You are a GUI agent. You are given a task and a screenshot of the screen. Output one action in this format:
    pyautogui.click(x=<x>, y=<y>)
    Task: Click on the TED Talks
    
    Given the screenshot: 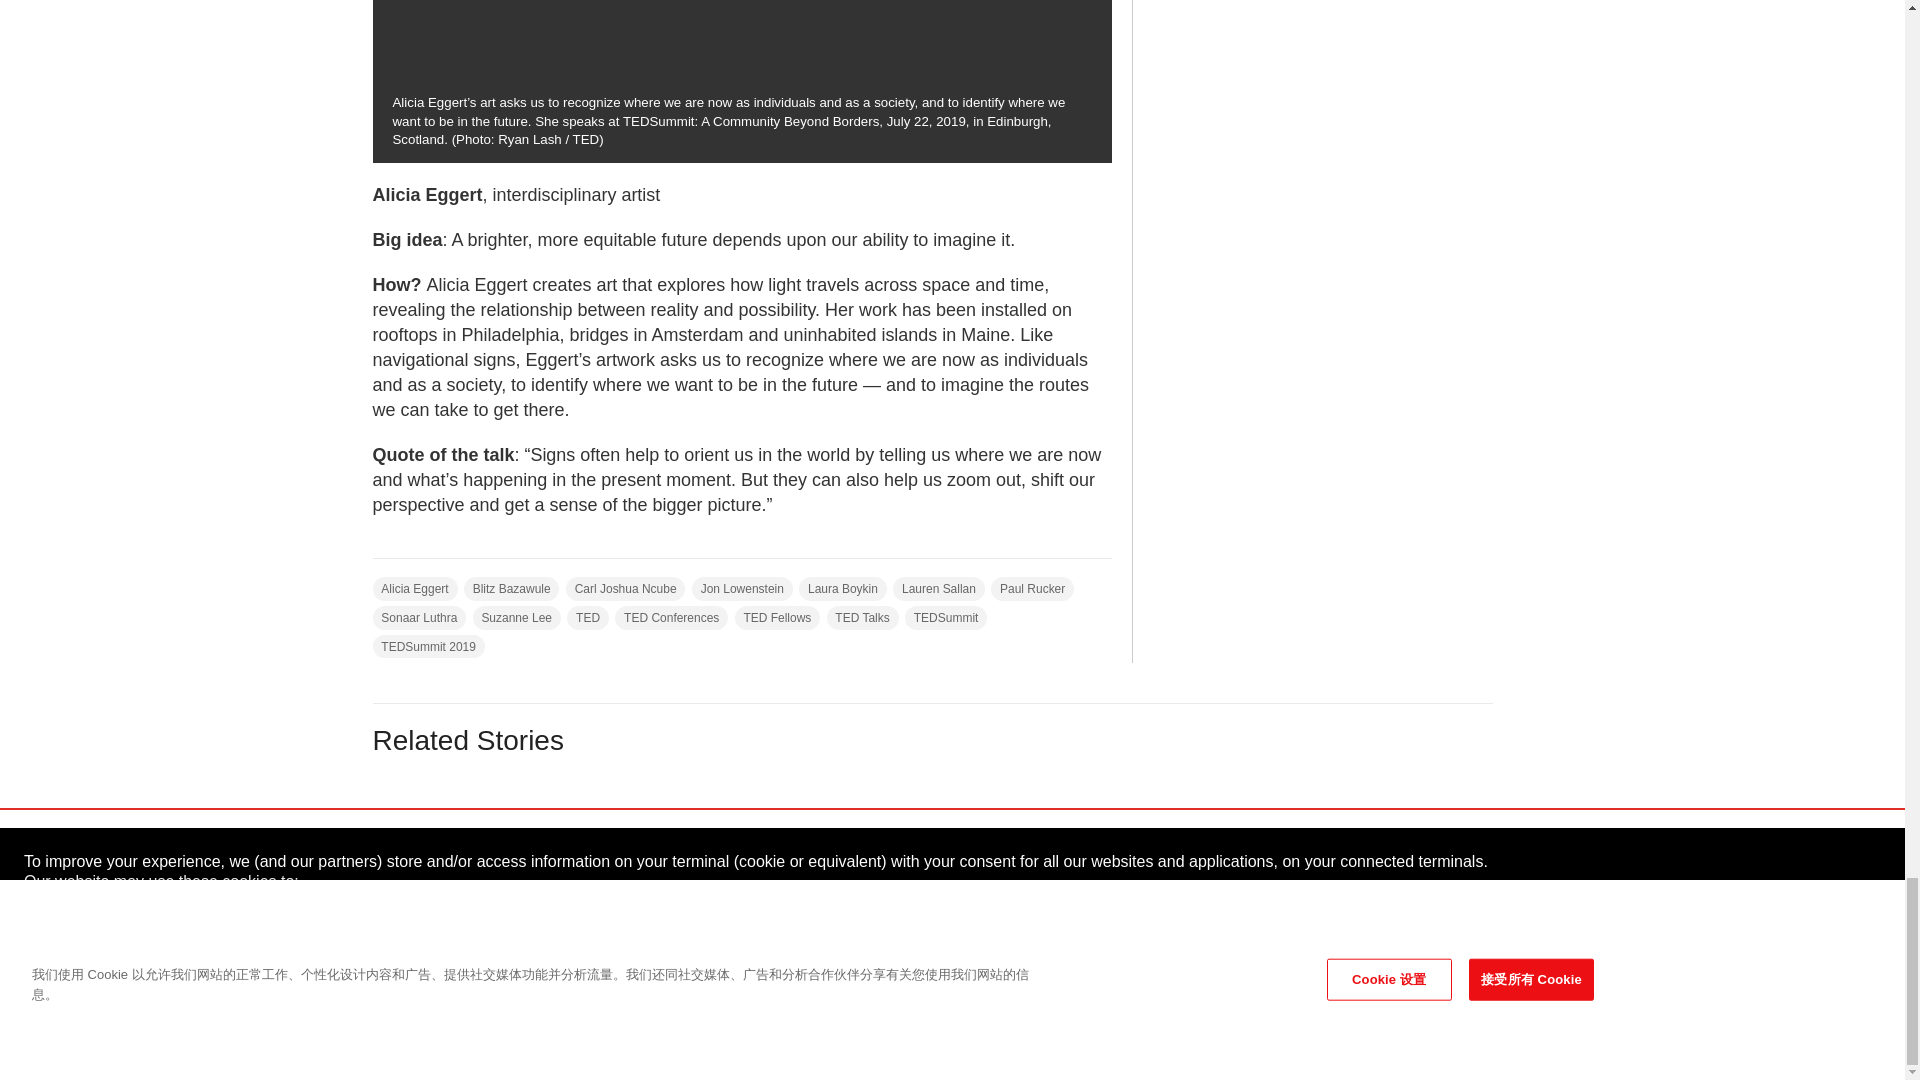 What is the action you would take?
    pyautogui.click(x=862, y=617)
    